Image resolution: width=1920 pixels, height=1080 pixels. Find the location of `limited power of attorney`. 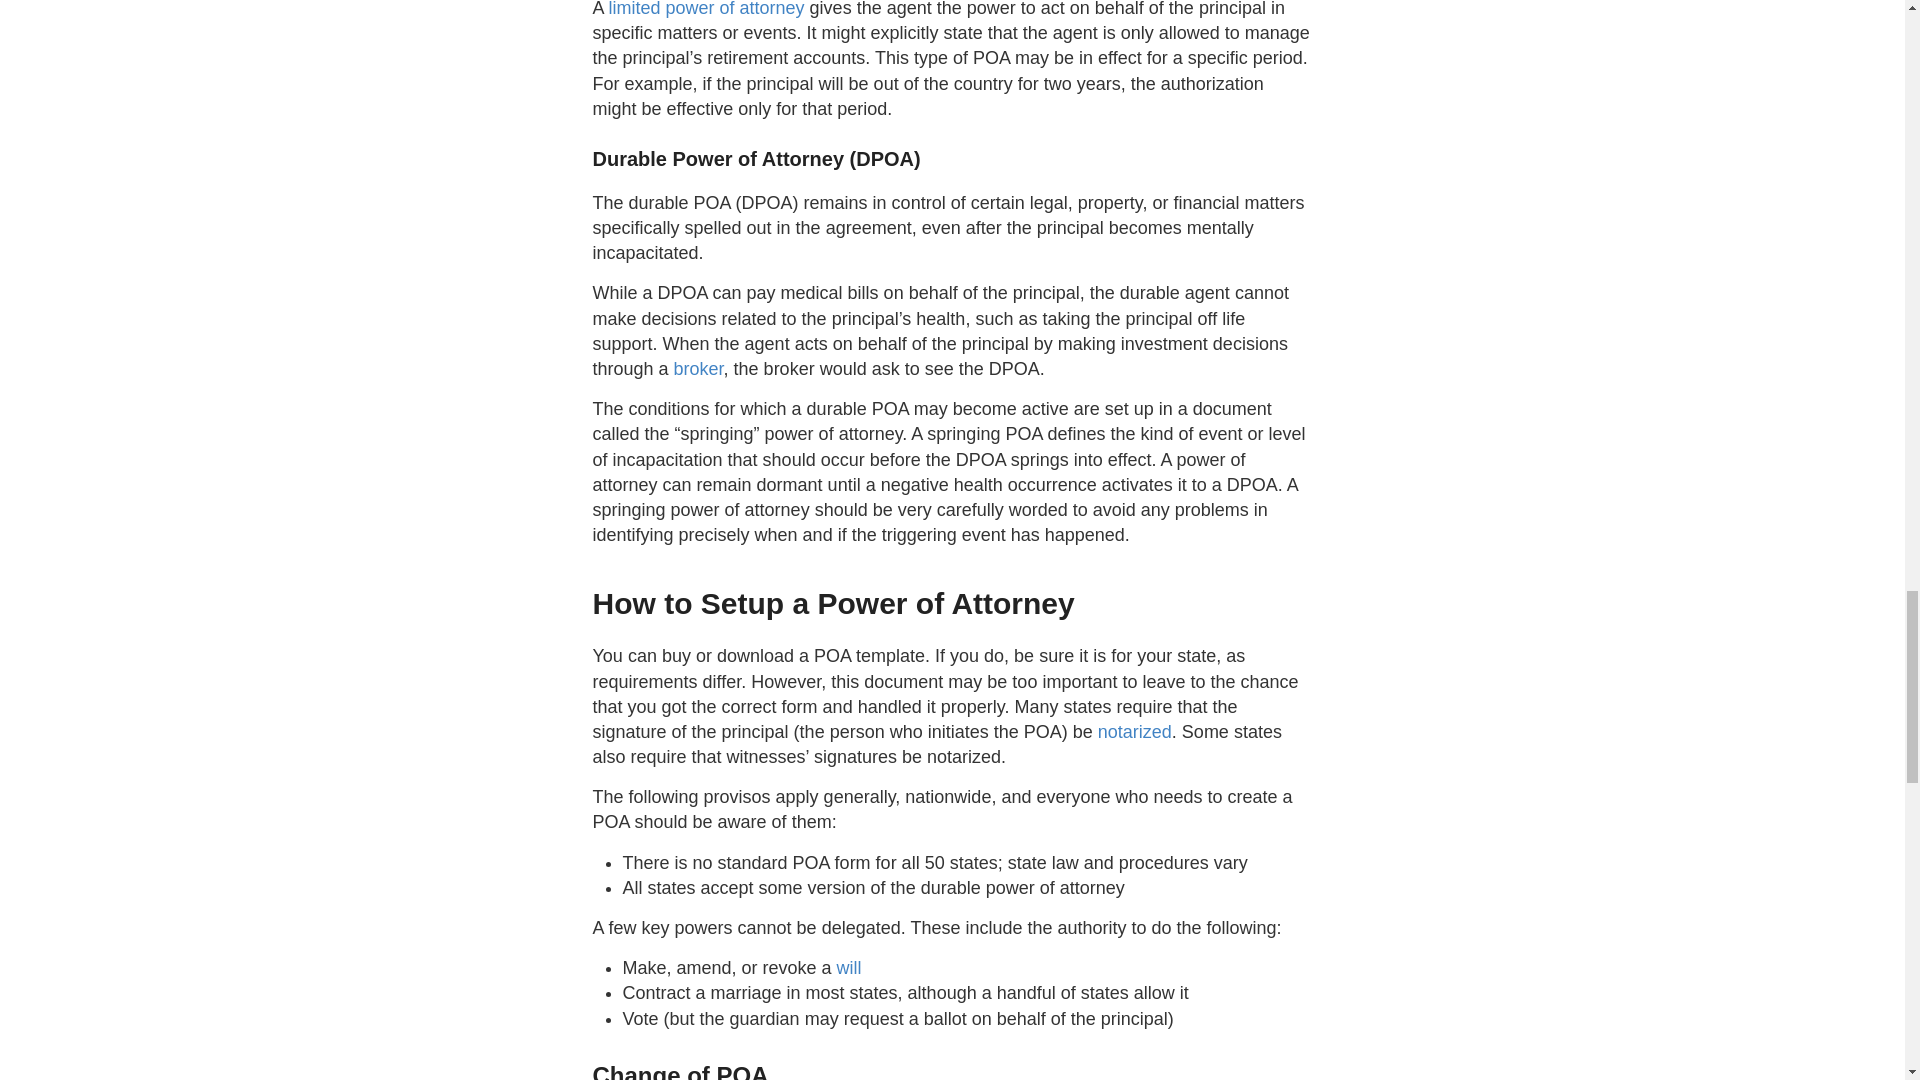

limited power of attorney is located at coordinates (706, 9).